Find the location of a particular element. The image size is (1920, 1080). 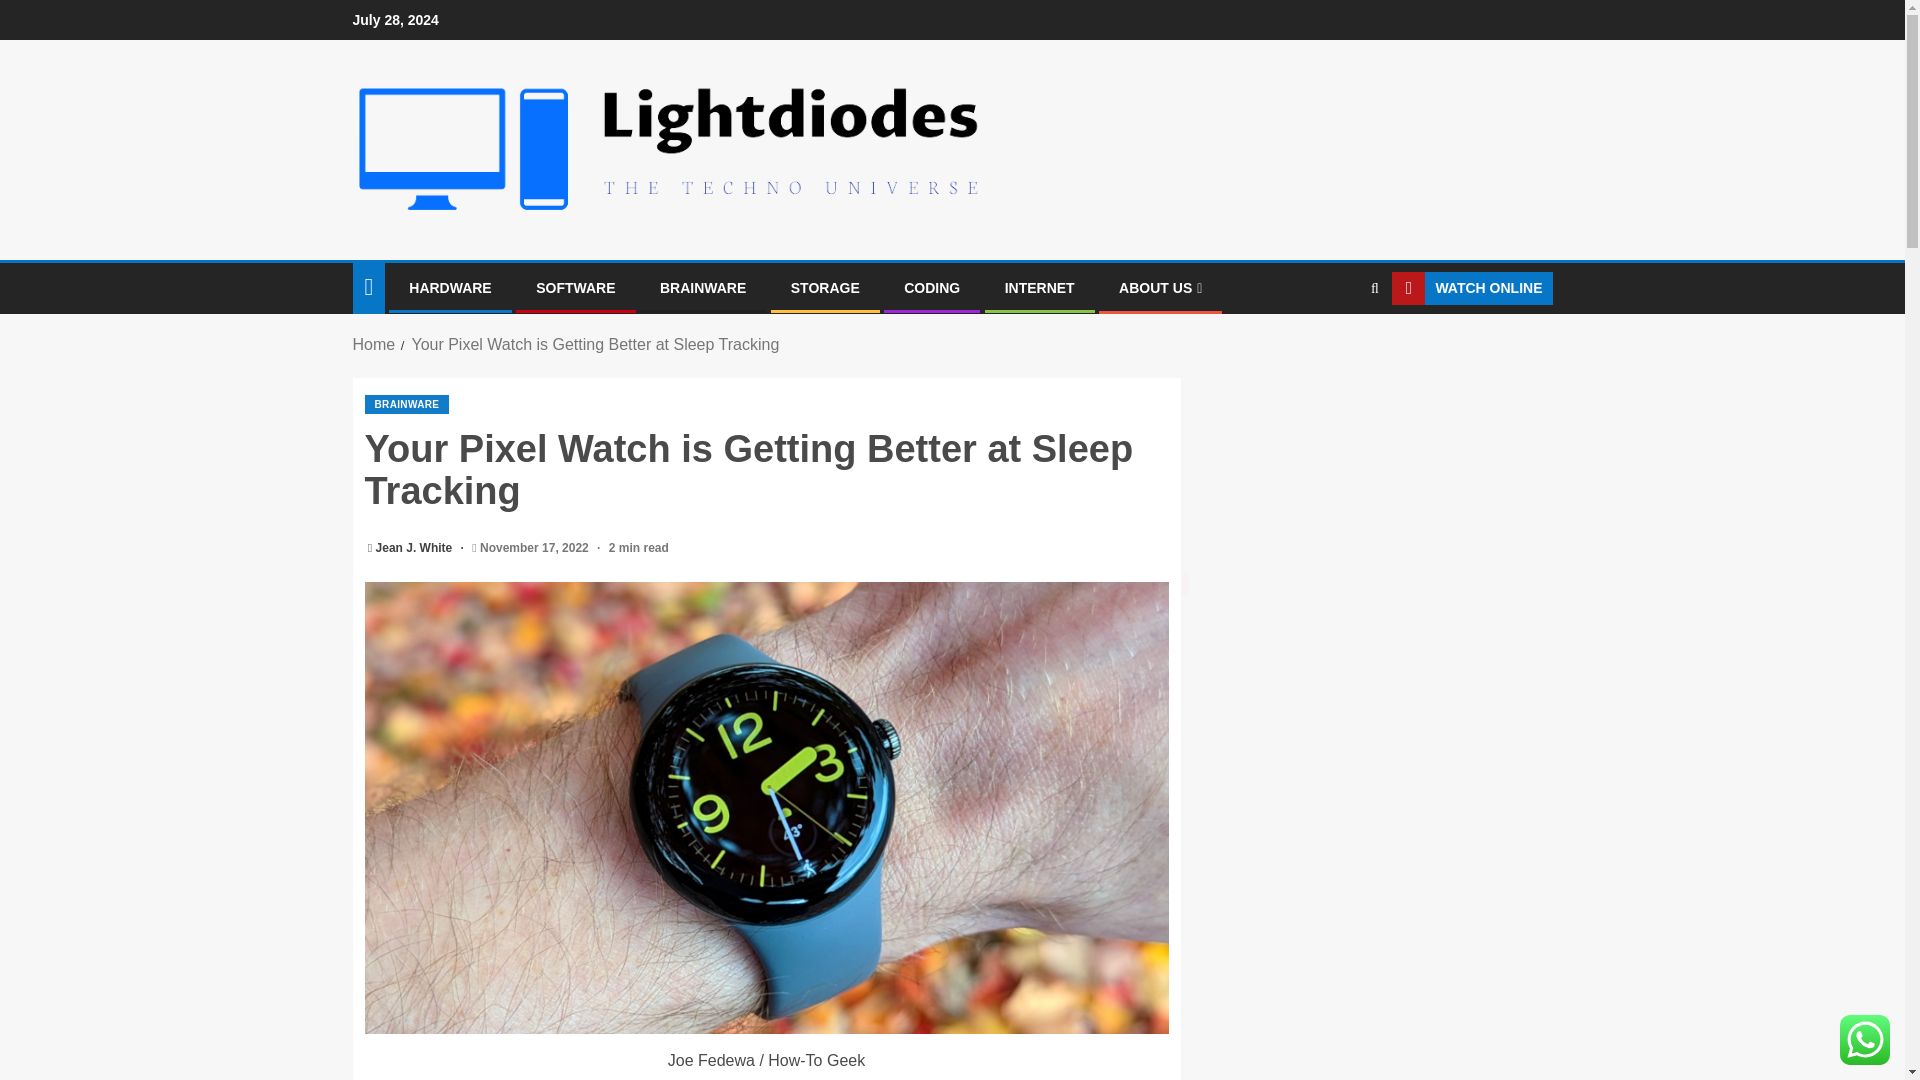

BRAINWARE is located at coordinates (406, 404).